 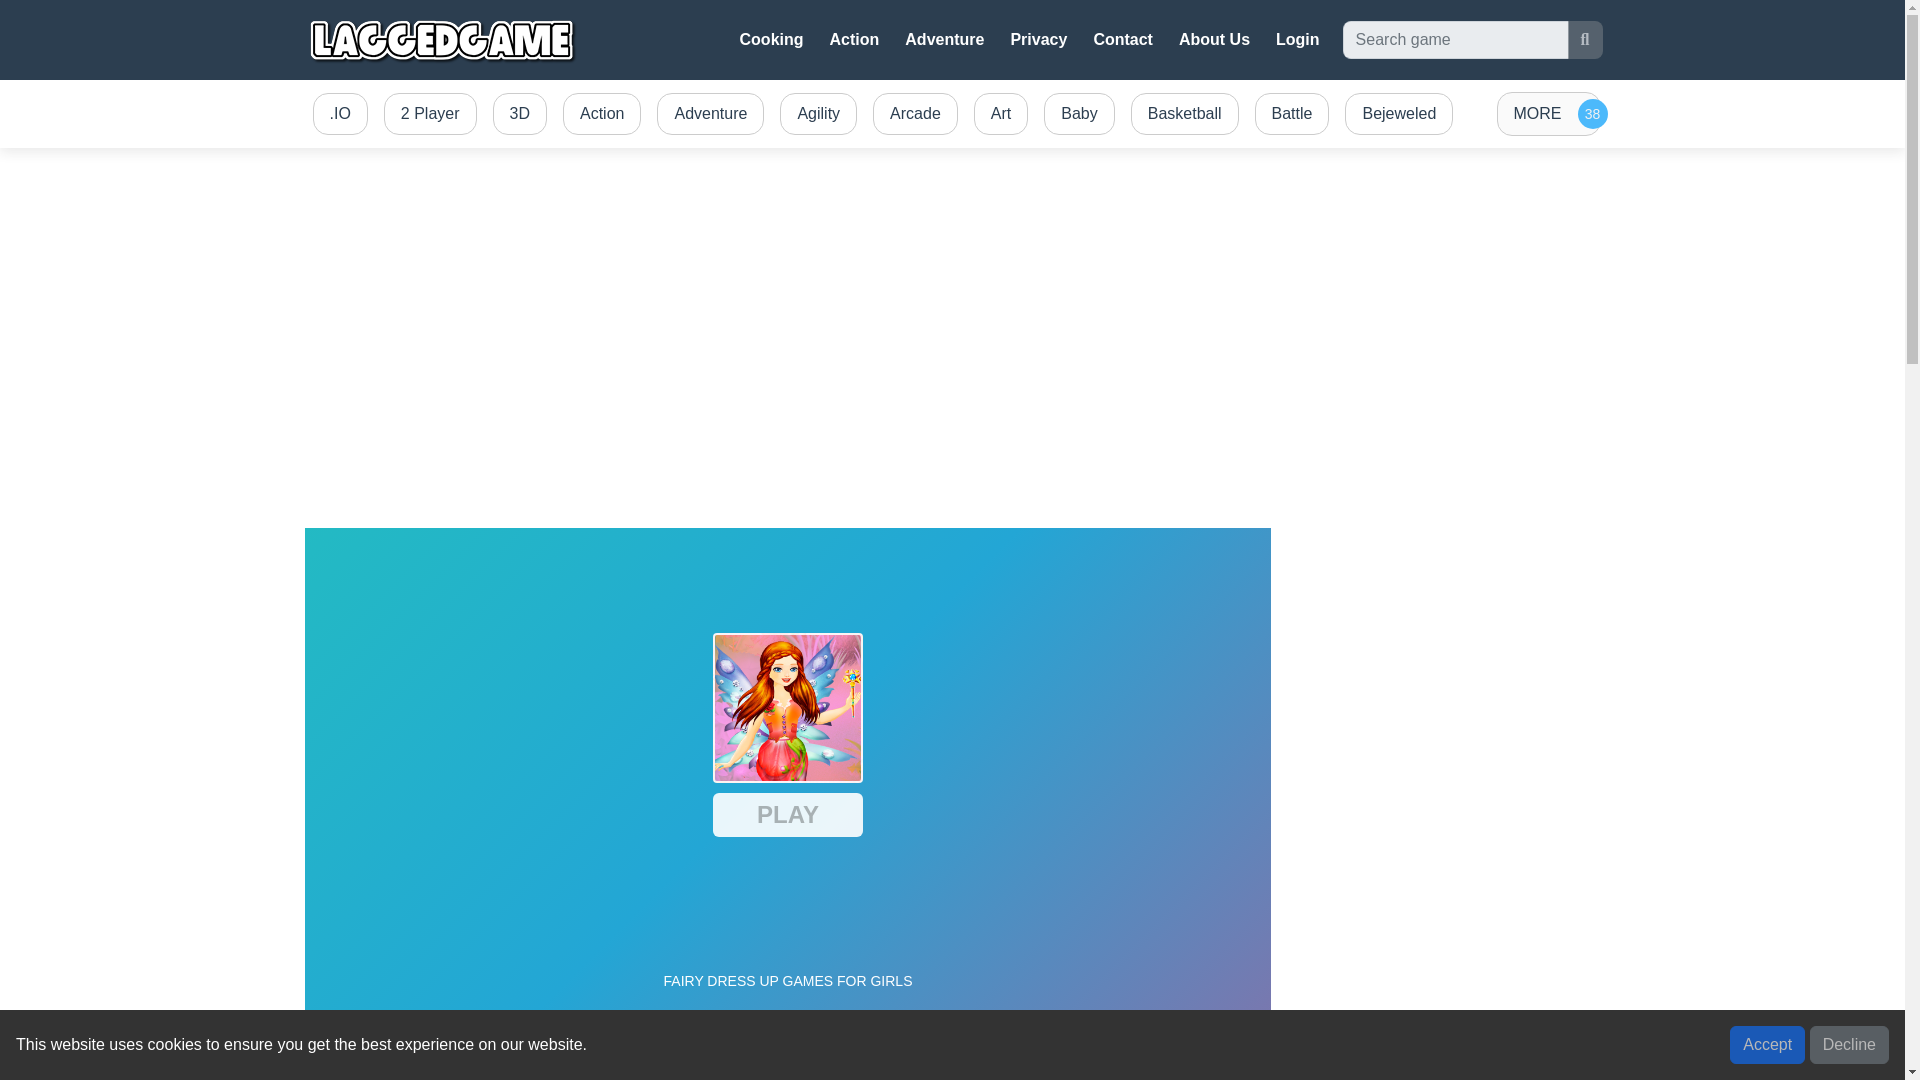 What do you see at coordinates (1398, 114) in the screenshot?
I see `Bejeweled` at bounding box center [1398, 114].